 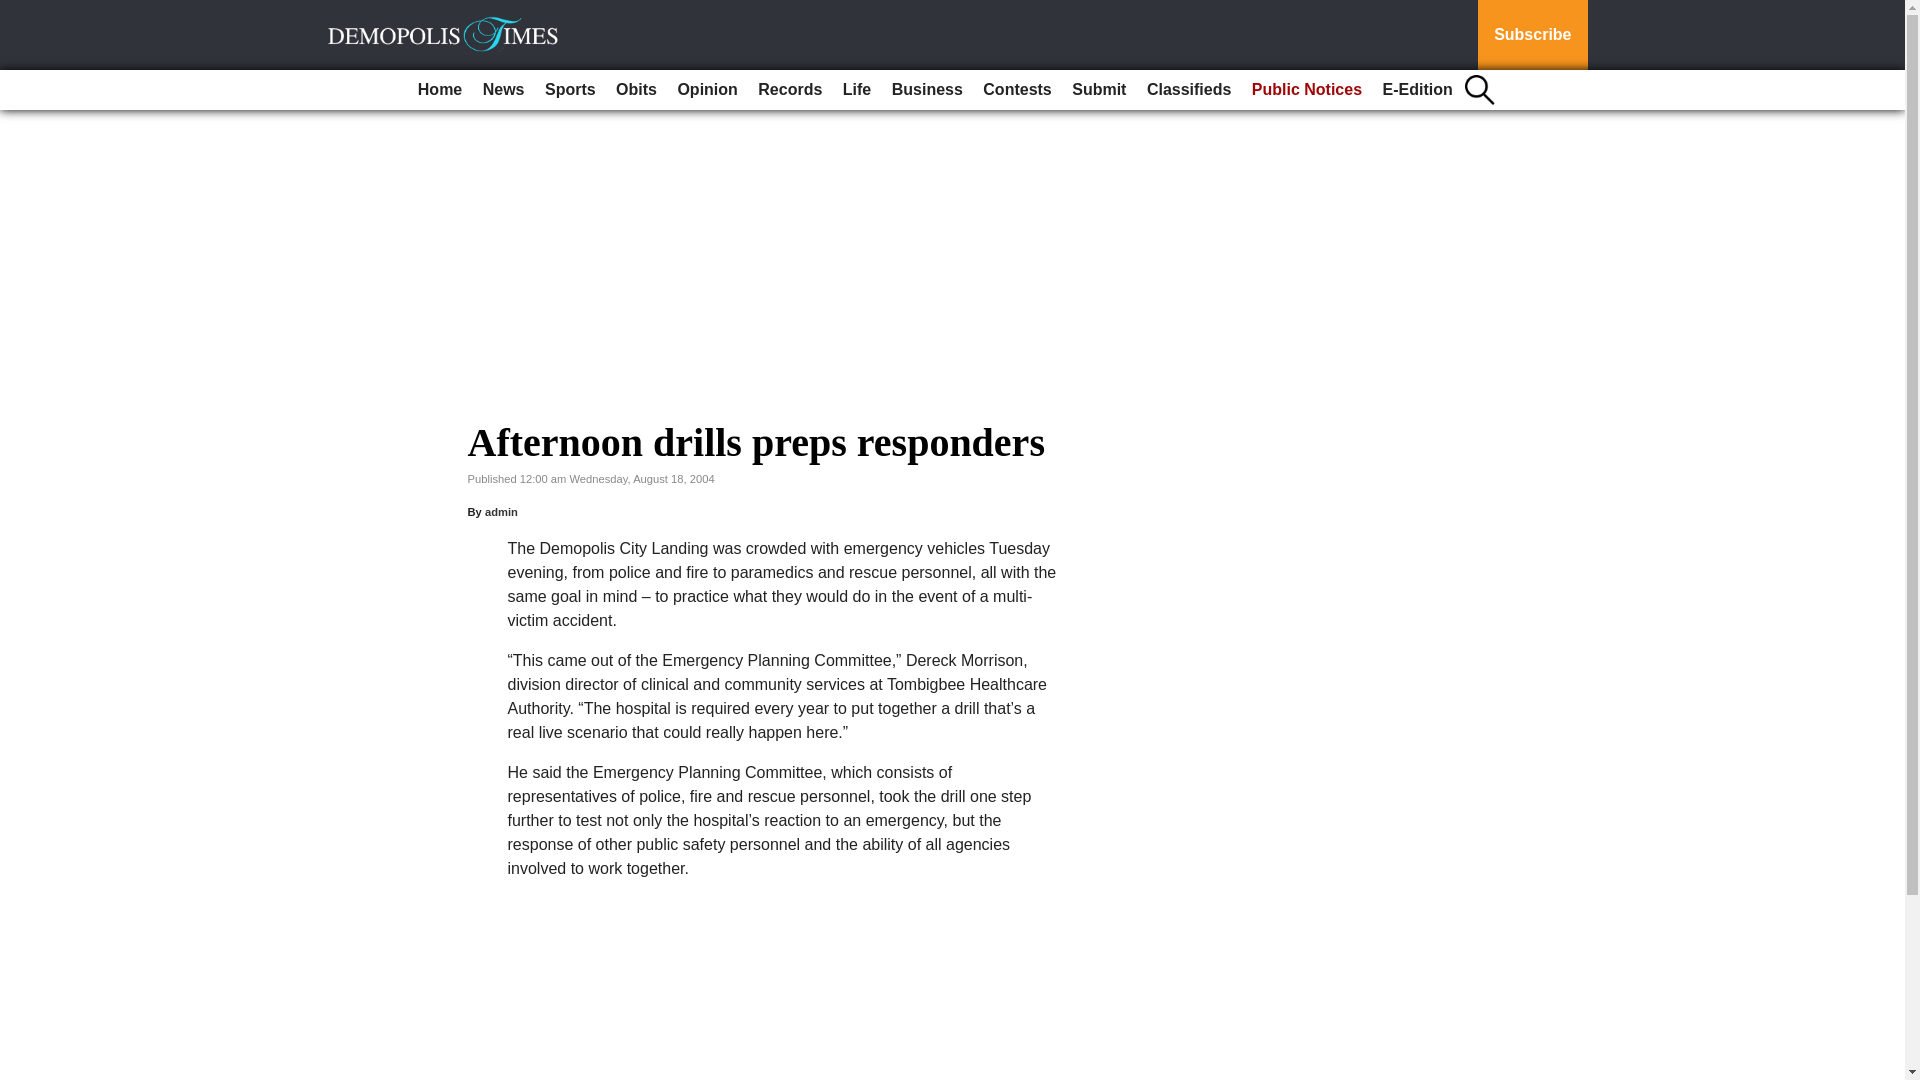 What do you see at coordinates (504, 90) in the screenshot?
I see `News` at bounding box center [504, 90].